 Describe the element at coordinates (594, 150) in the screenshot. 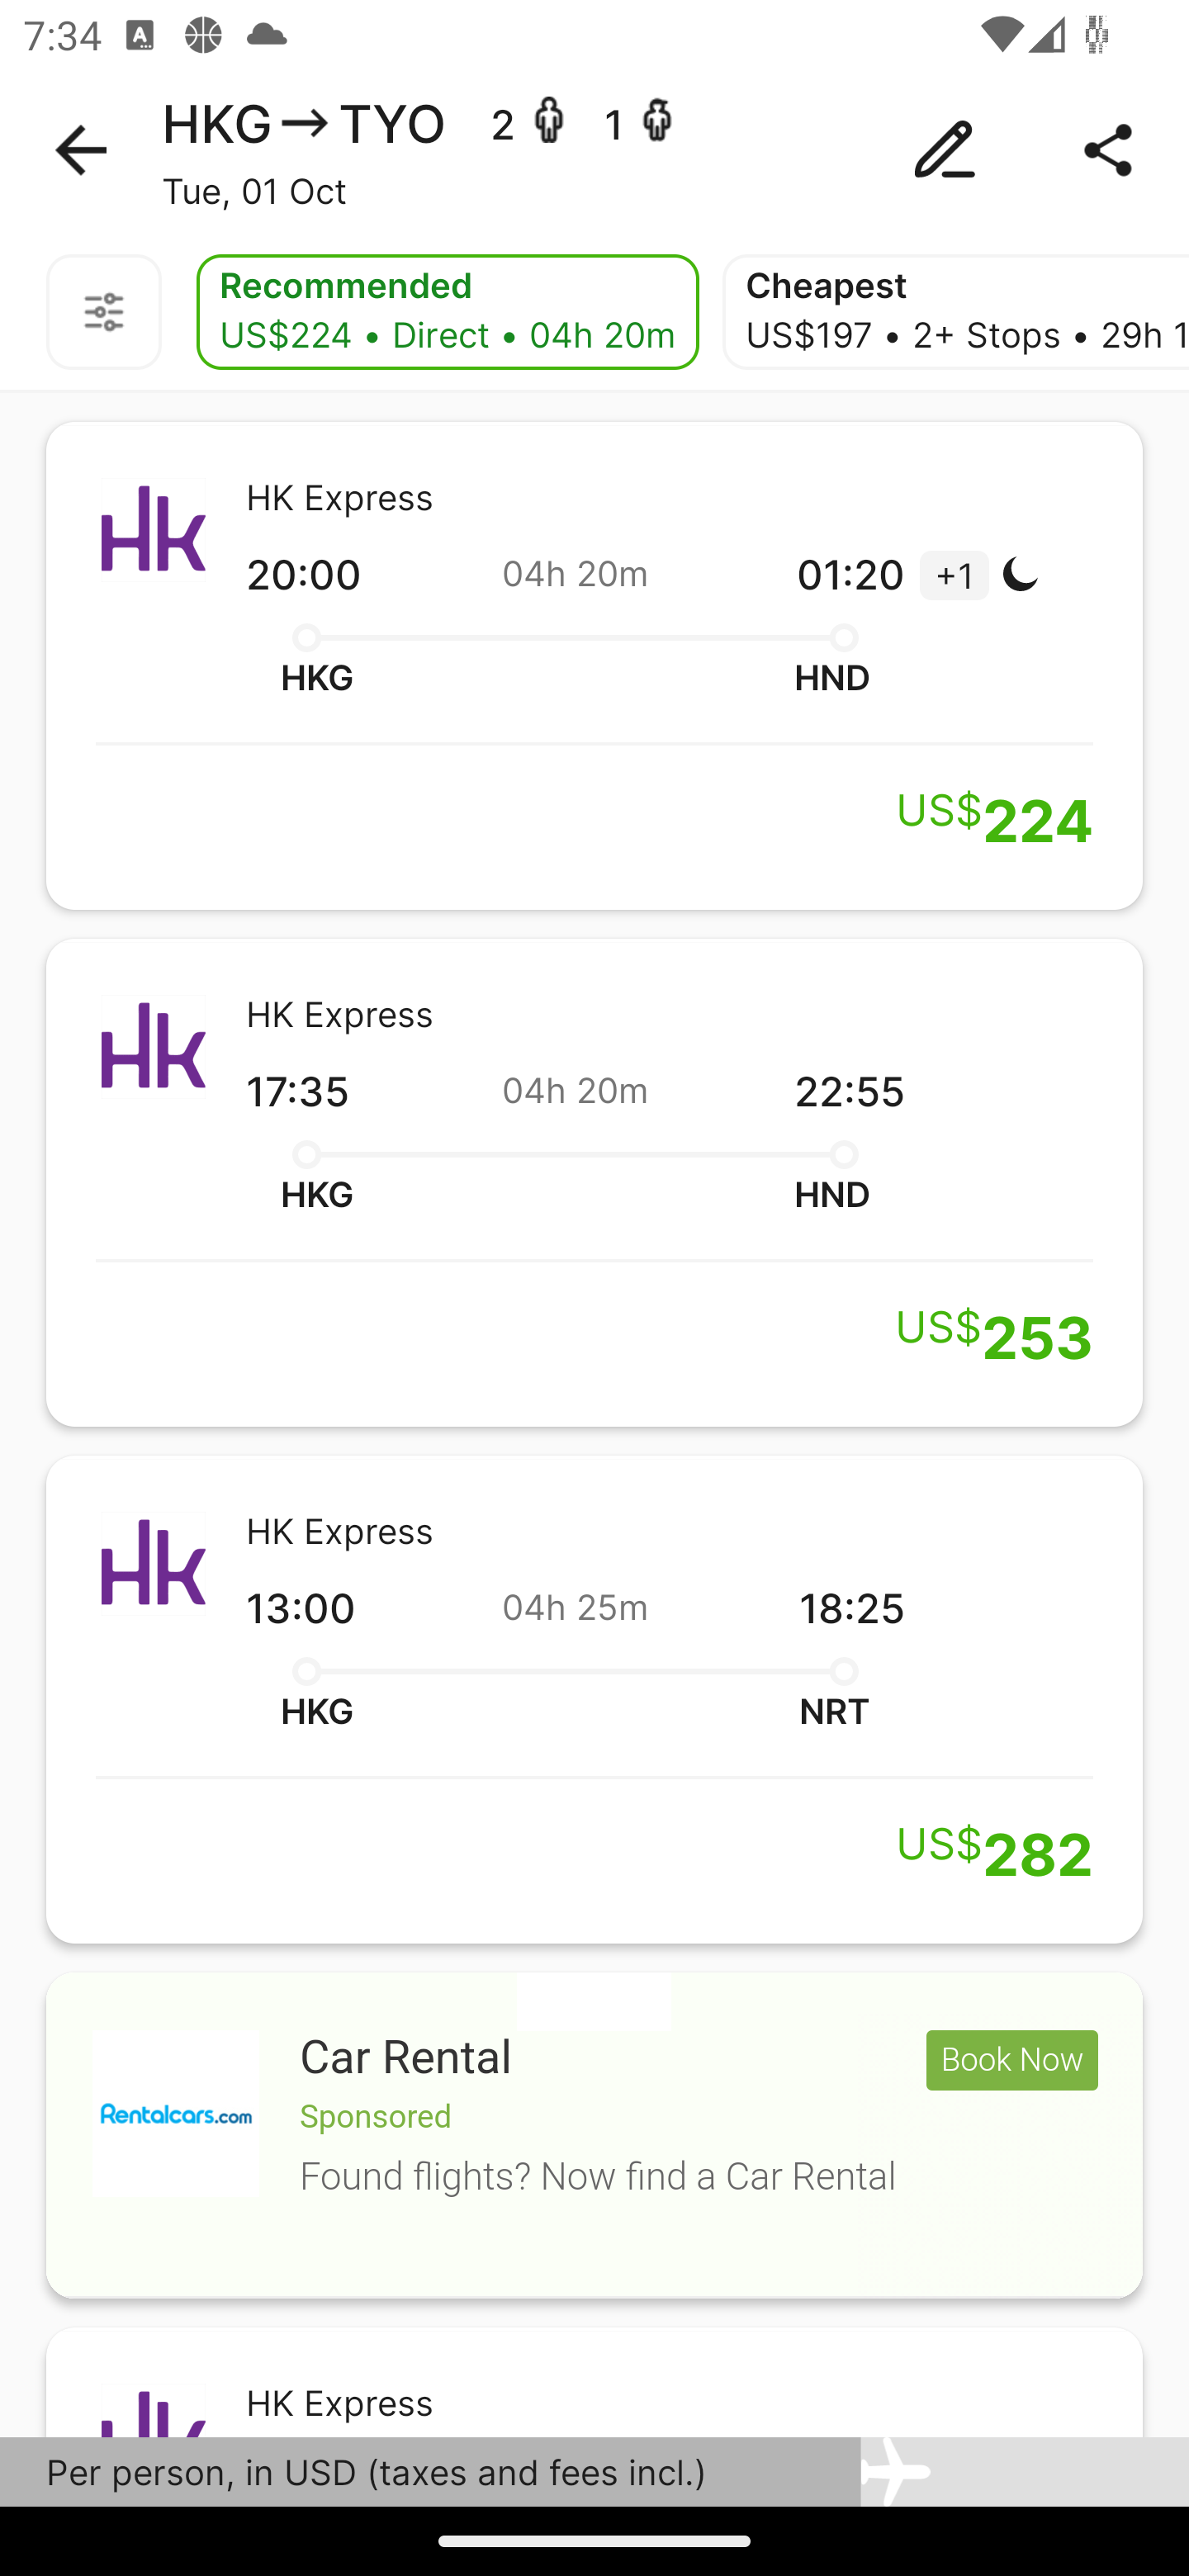

I see `HKG TYO   2 -   1 - Tue, 01 Oct` at that location.